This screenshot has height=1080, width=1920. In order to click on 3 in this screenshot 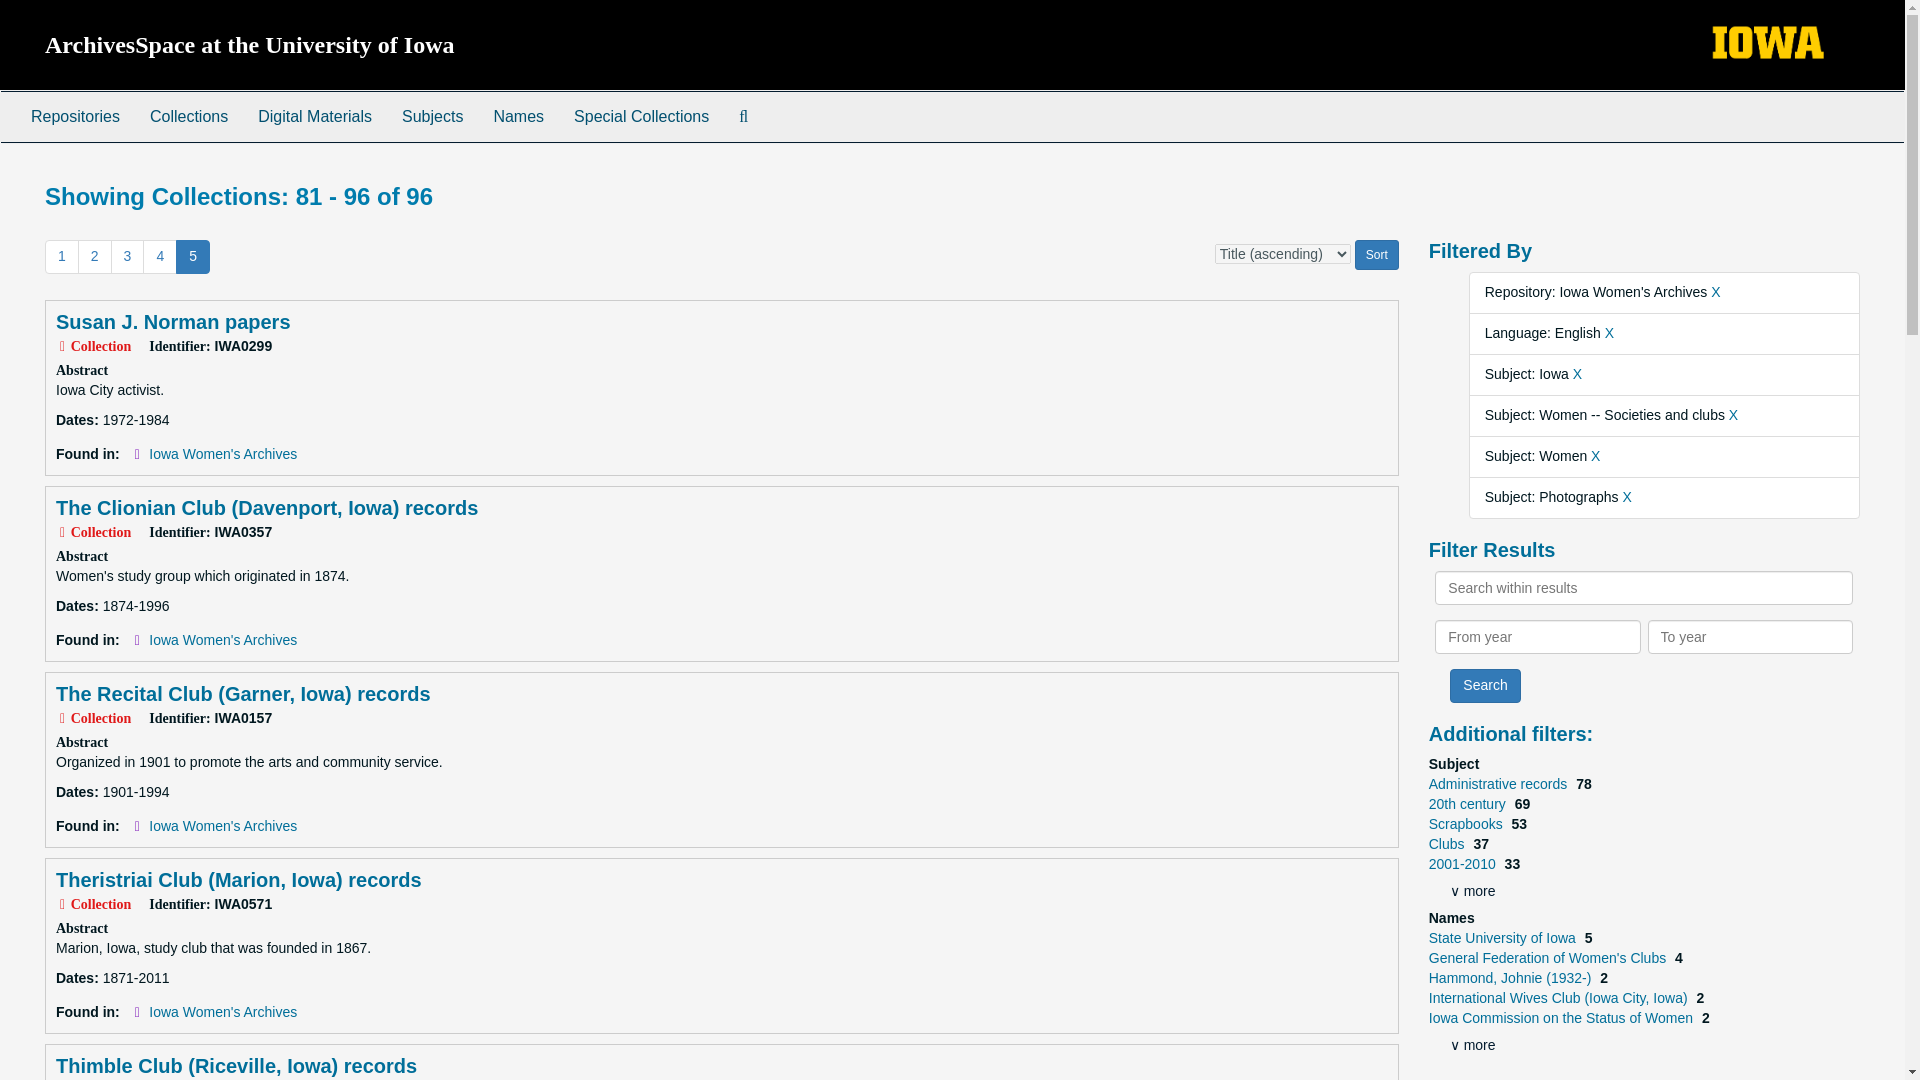, I will do `click(128, 256)`.